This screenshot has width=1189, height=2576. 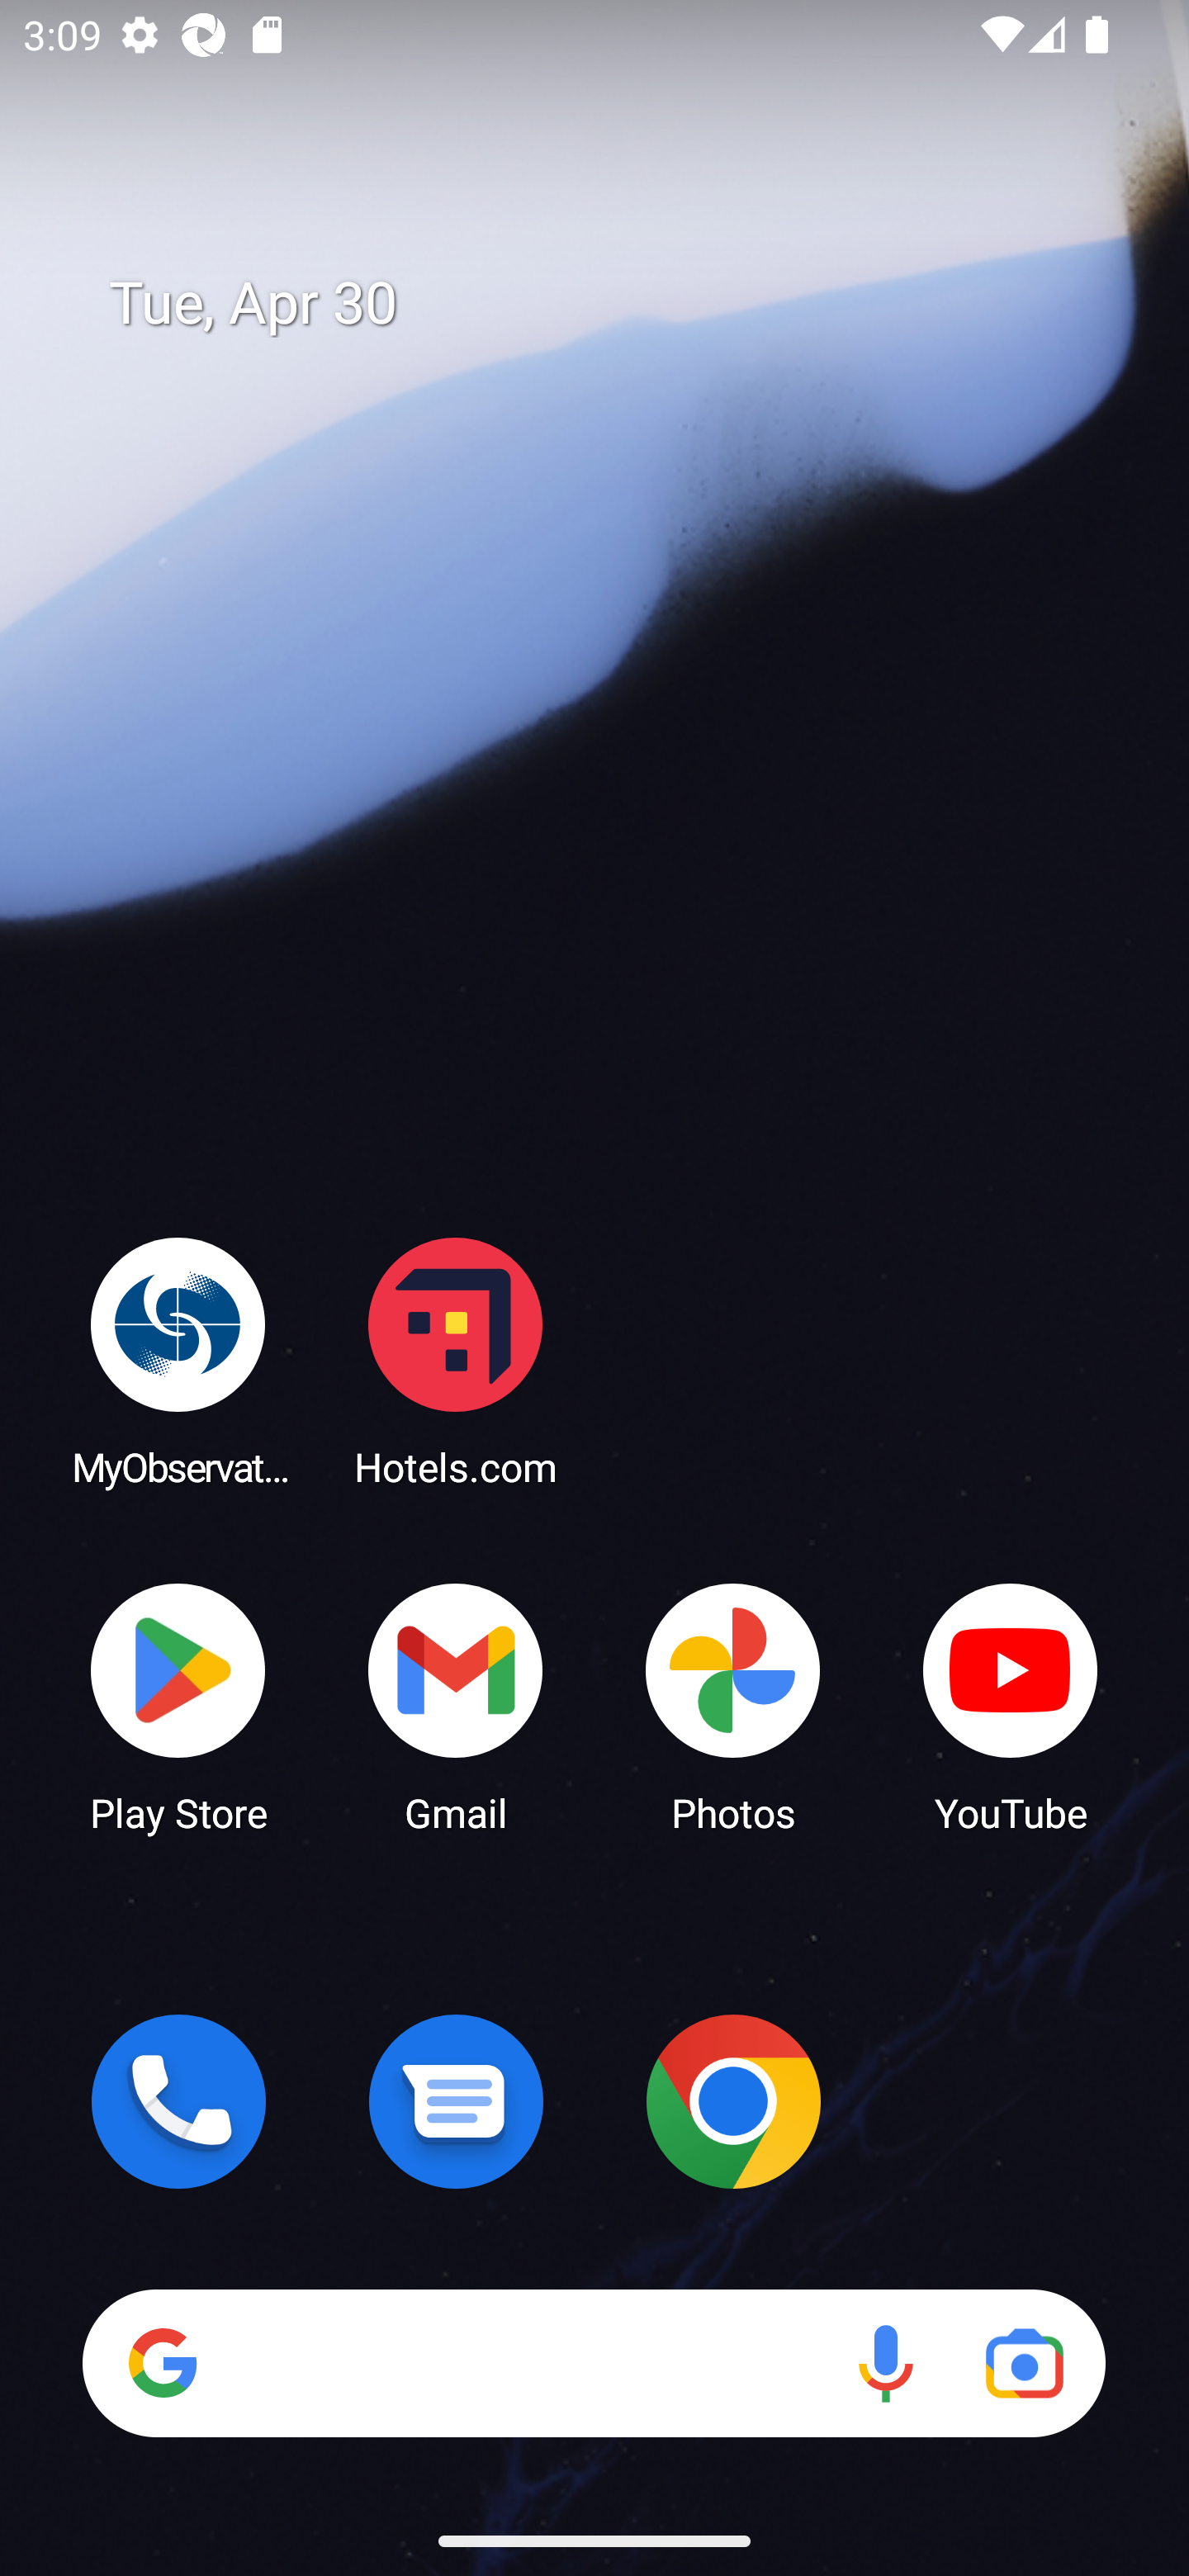 I want to click on Messages, so click(x=456, y=2101).